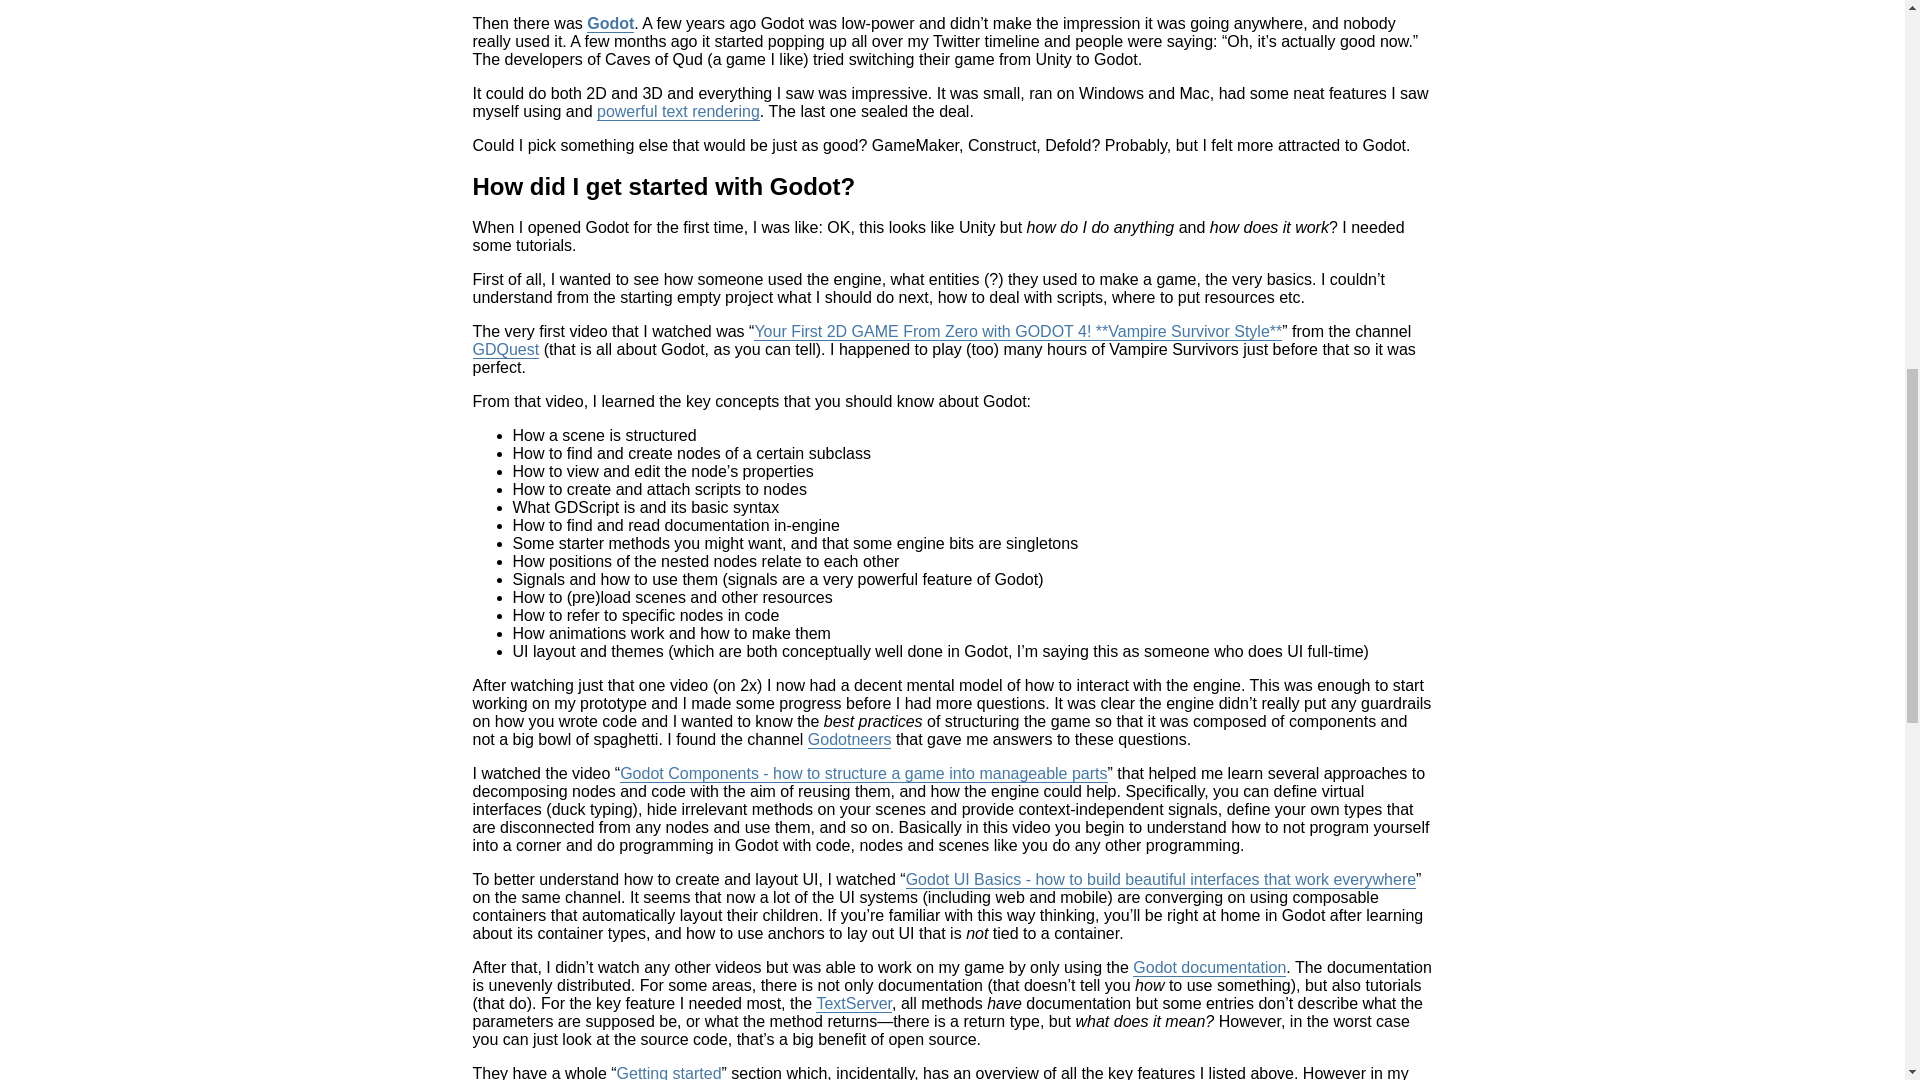 Image resolution: width=1920 pixels, height=1080 pixels. I want to click on TextServer, so click(854, 1004).